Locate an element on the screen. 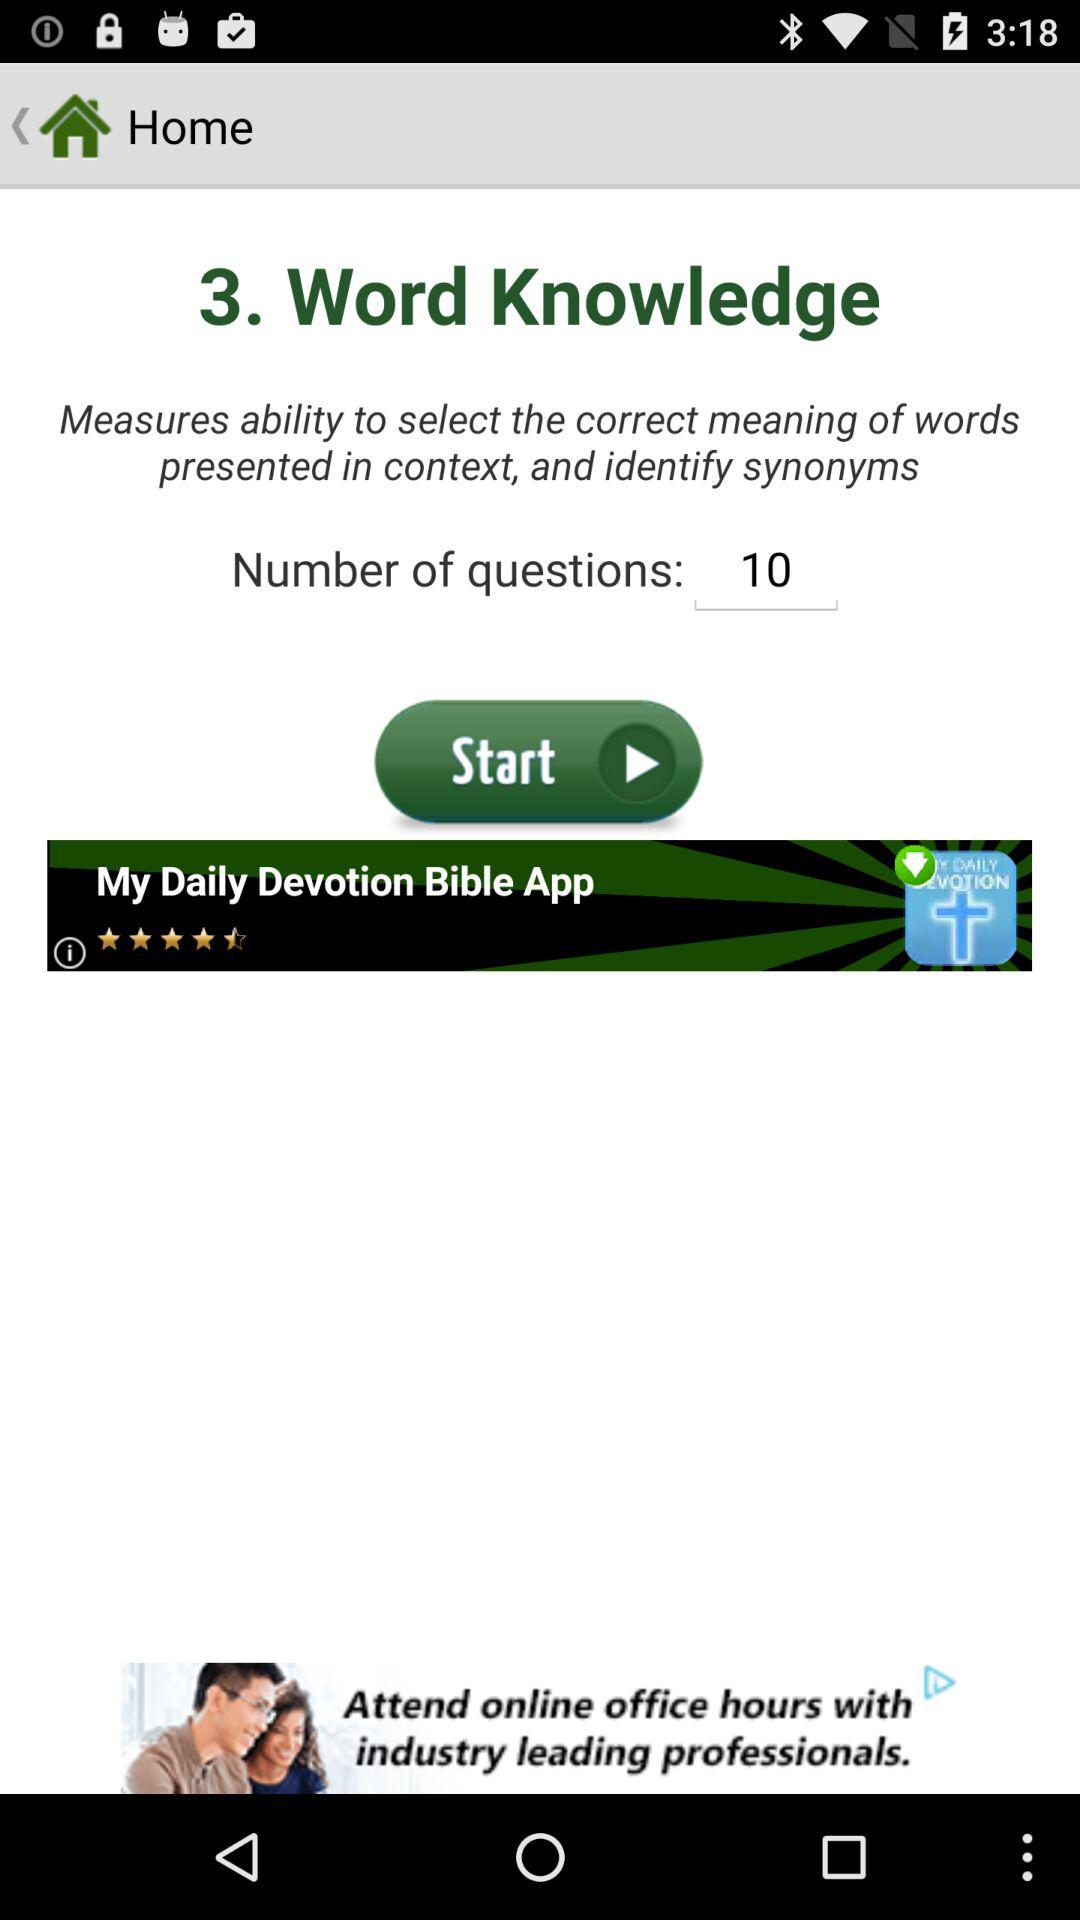 The height and width of the screenshot is (1920, 1080). go to advertiser site is located at coordinates (540, 1728).